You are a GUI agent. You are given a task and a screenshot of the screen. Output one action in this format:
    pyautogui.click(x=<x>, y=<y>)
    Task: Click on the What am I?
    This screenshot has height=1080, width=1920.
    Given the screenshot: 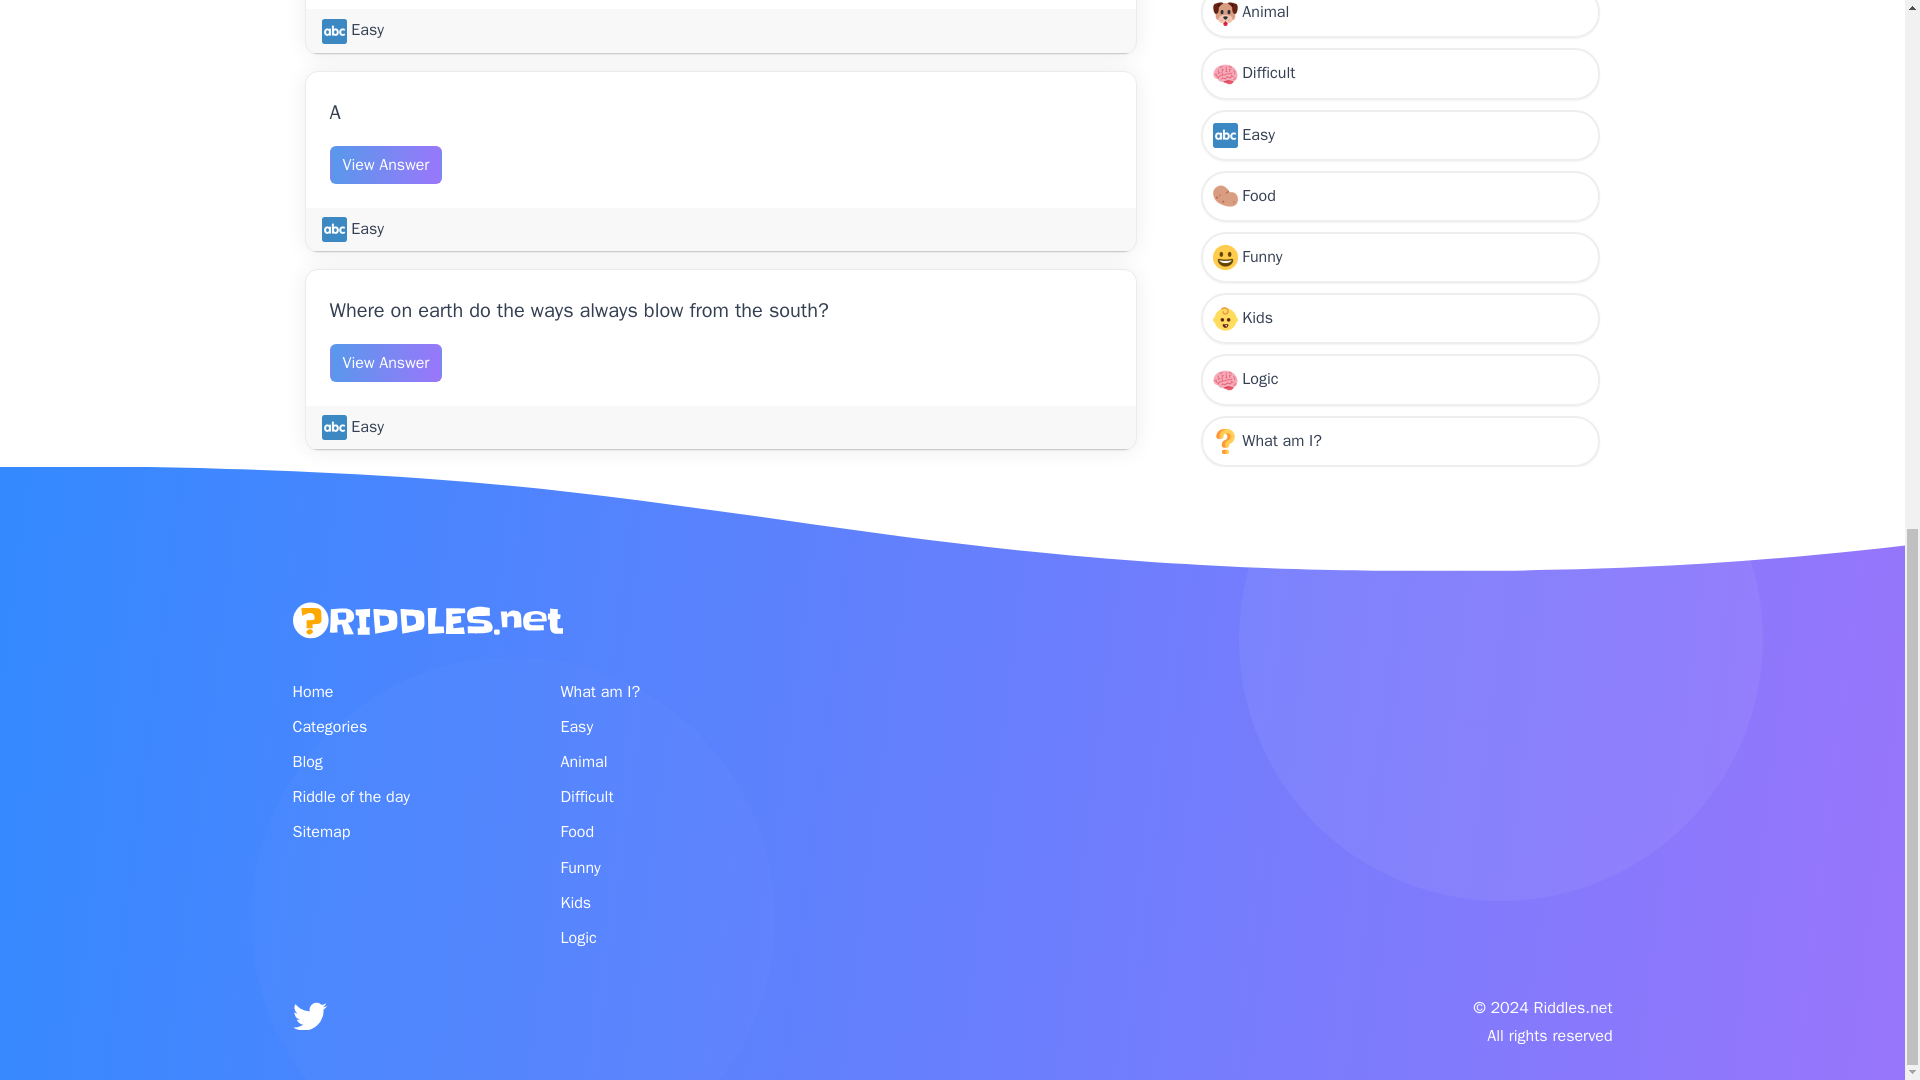 What is the action you would take?
    pyautogui.click(x=1400, y=118)
    